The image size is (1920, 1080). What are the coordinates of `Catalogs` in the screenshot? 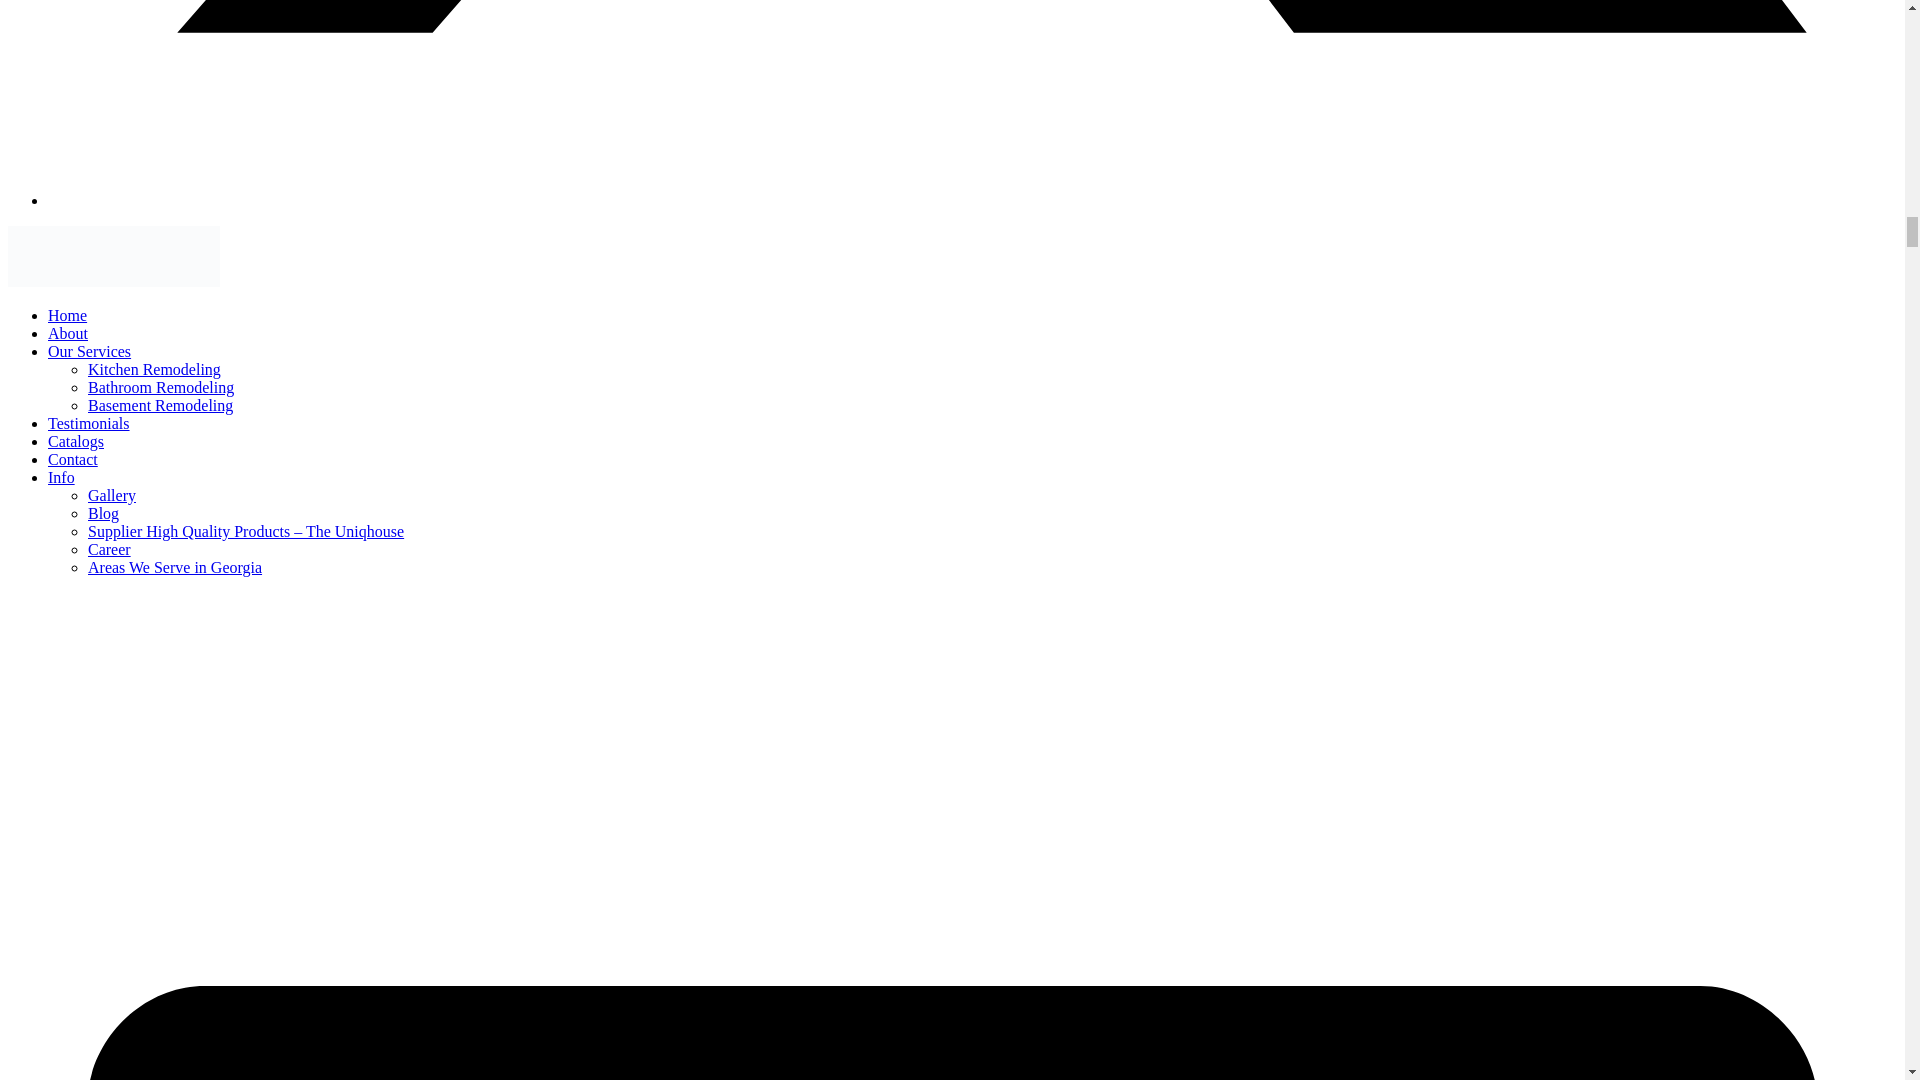 It's located at (76, 442).